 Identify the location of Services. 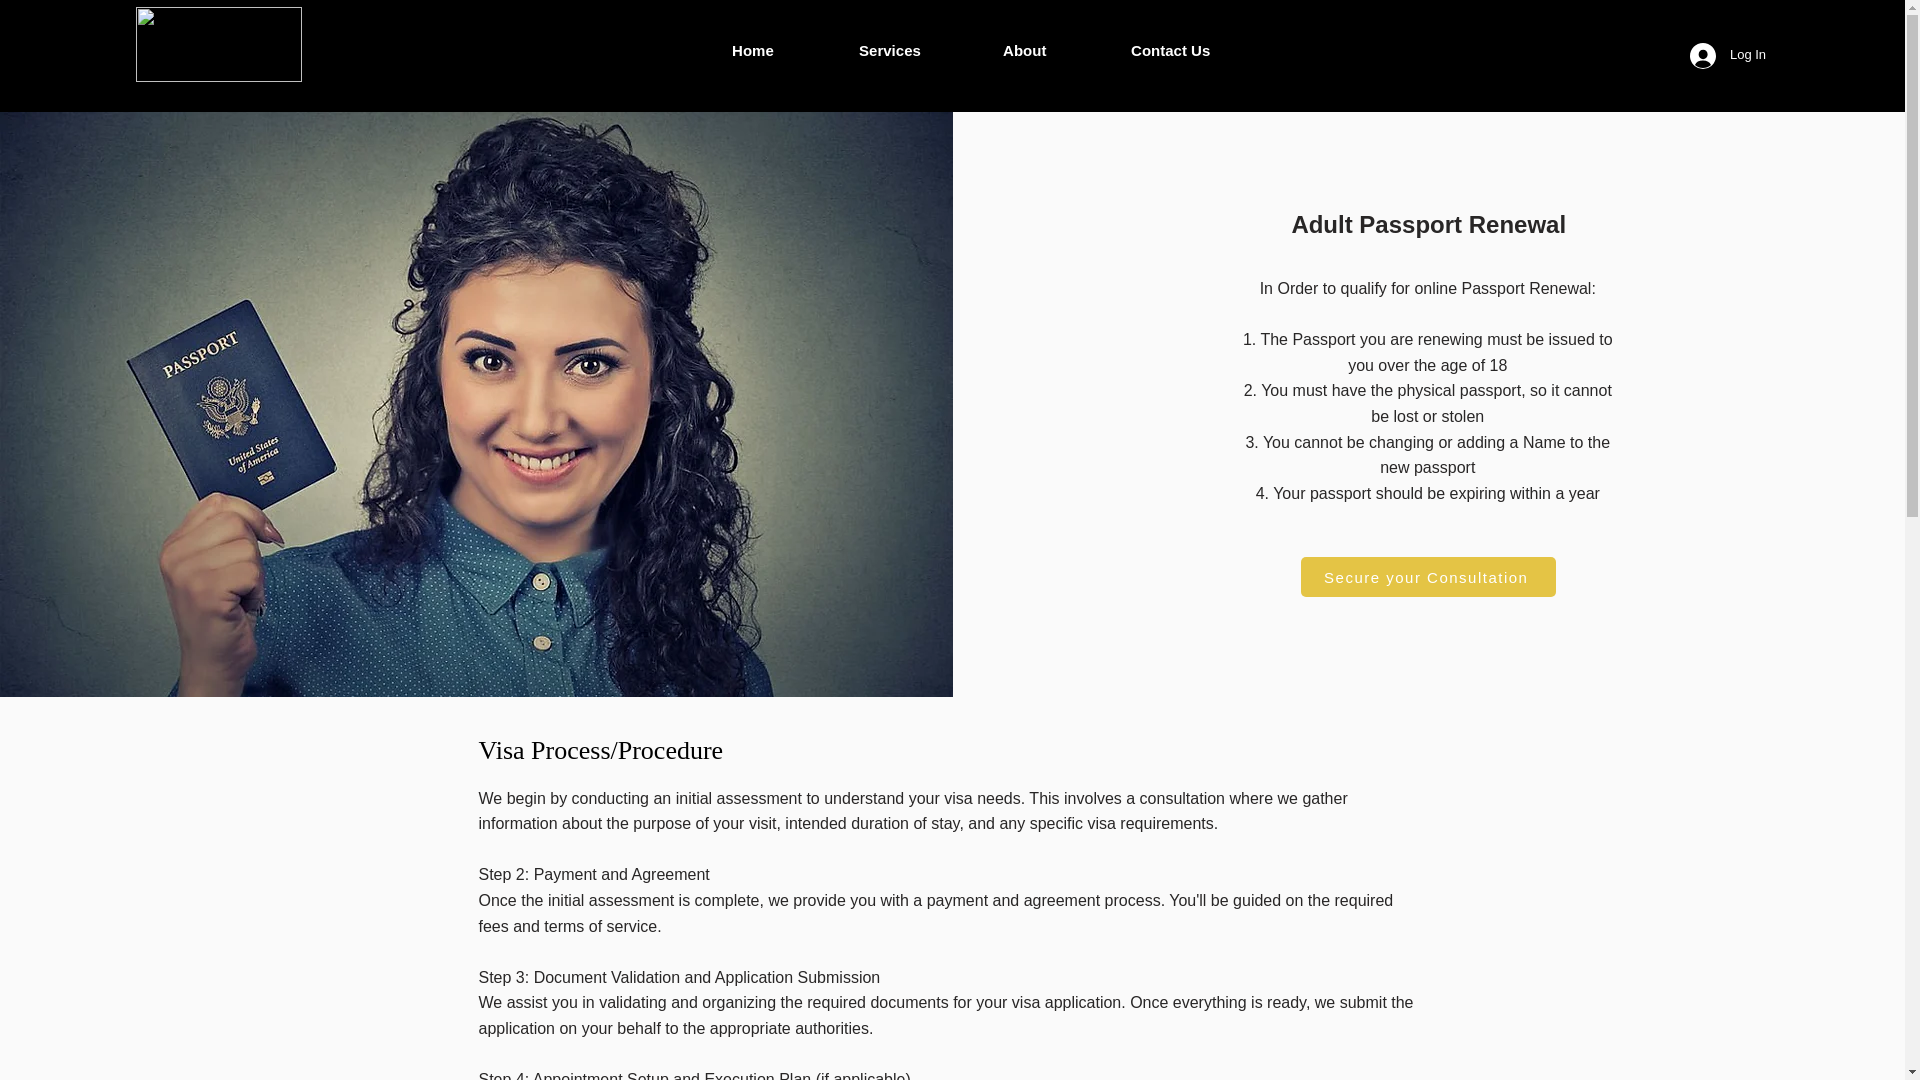
(916, 50).